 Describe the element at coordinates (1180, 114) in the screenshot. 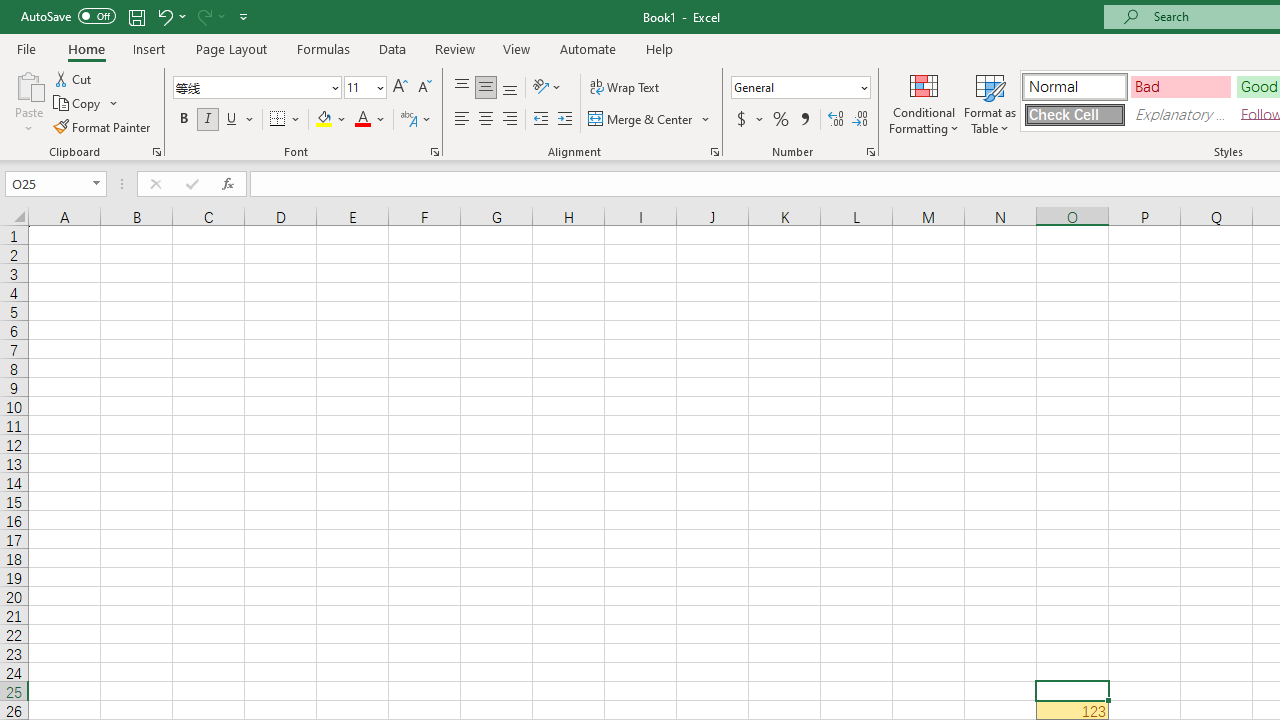

I see `Explanatory Text` at that location.